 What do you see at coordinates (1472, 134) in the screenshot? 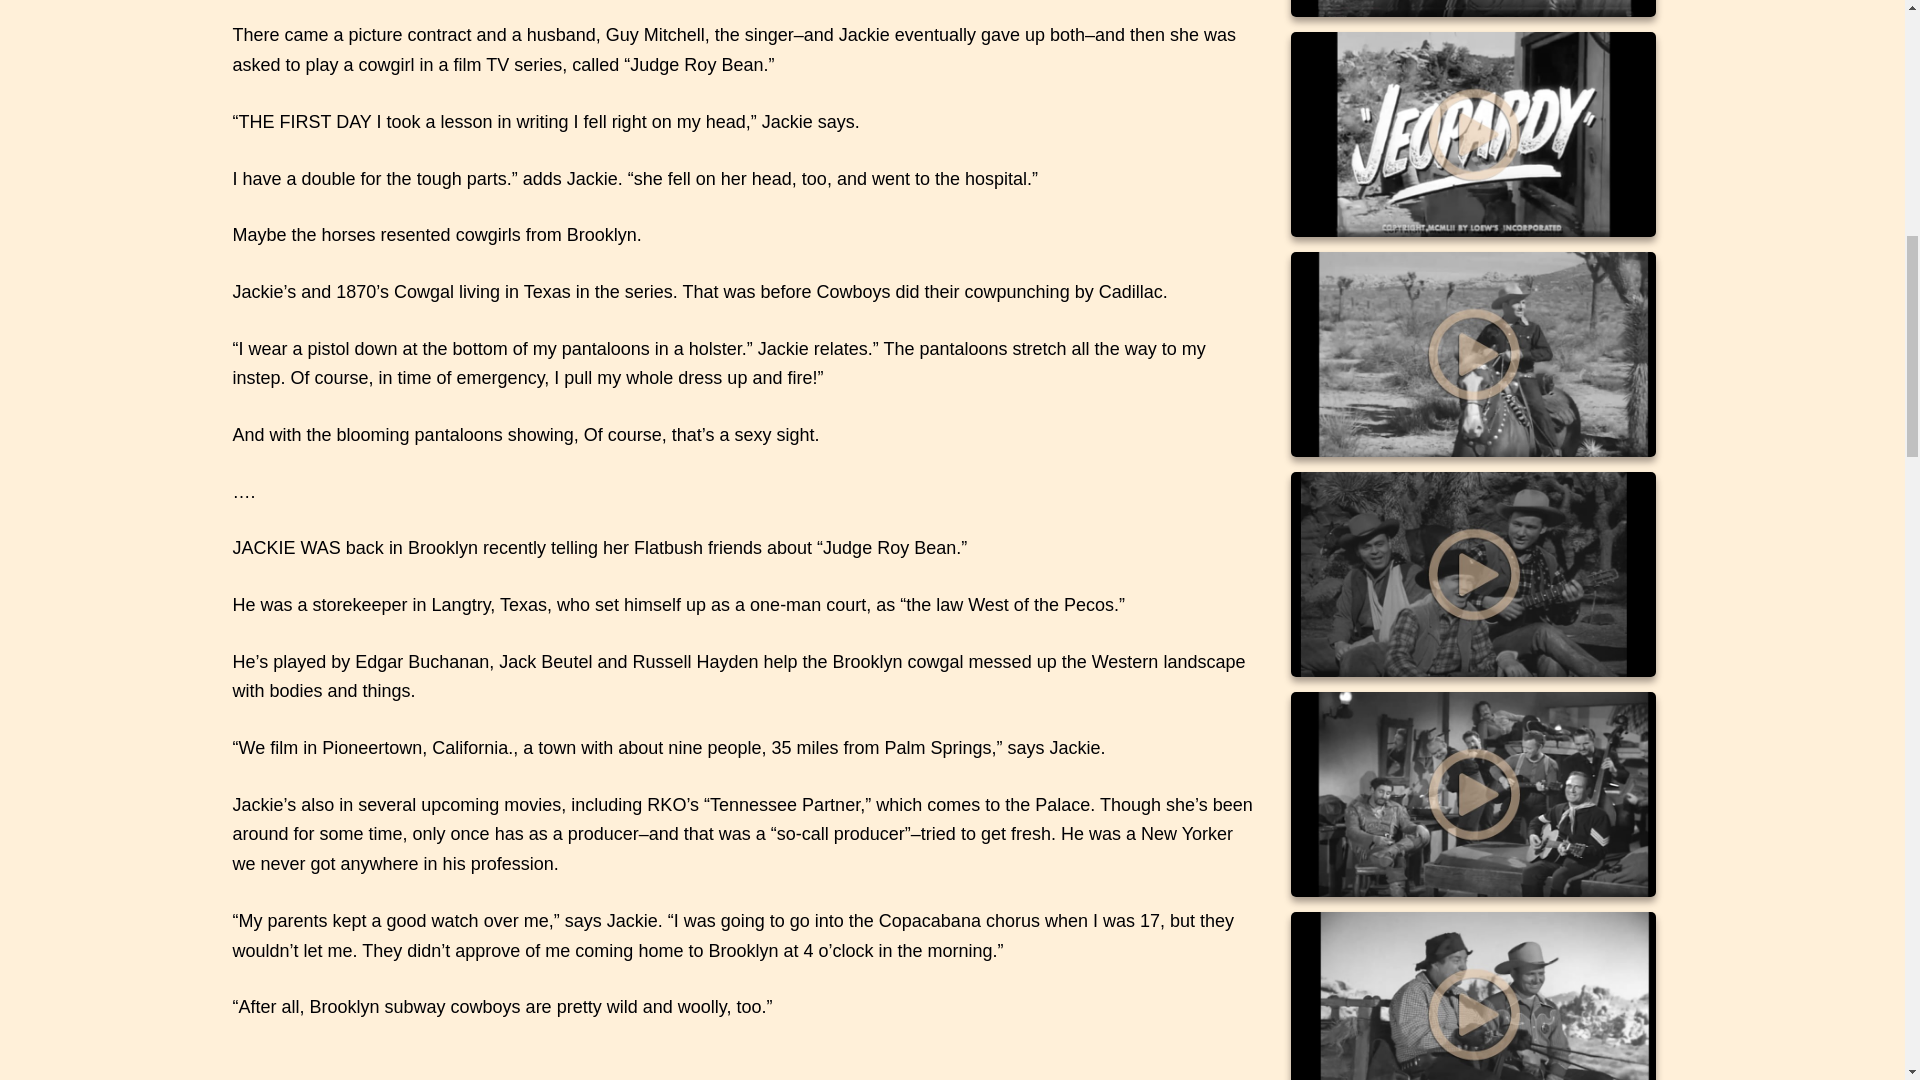
I see `Jeopardy` at bounding box center [1472, 134].